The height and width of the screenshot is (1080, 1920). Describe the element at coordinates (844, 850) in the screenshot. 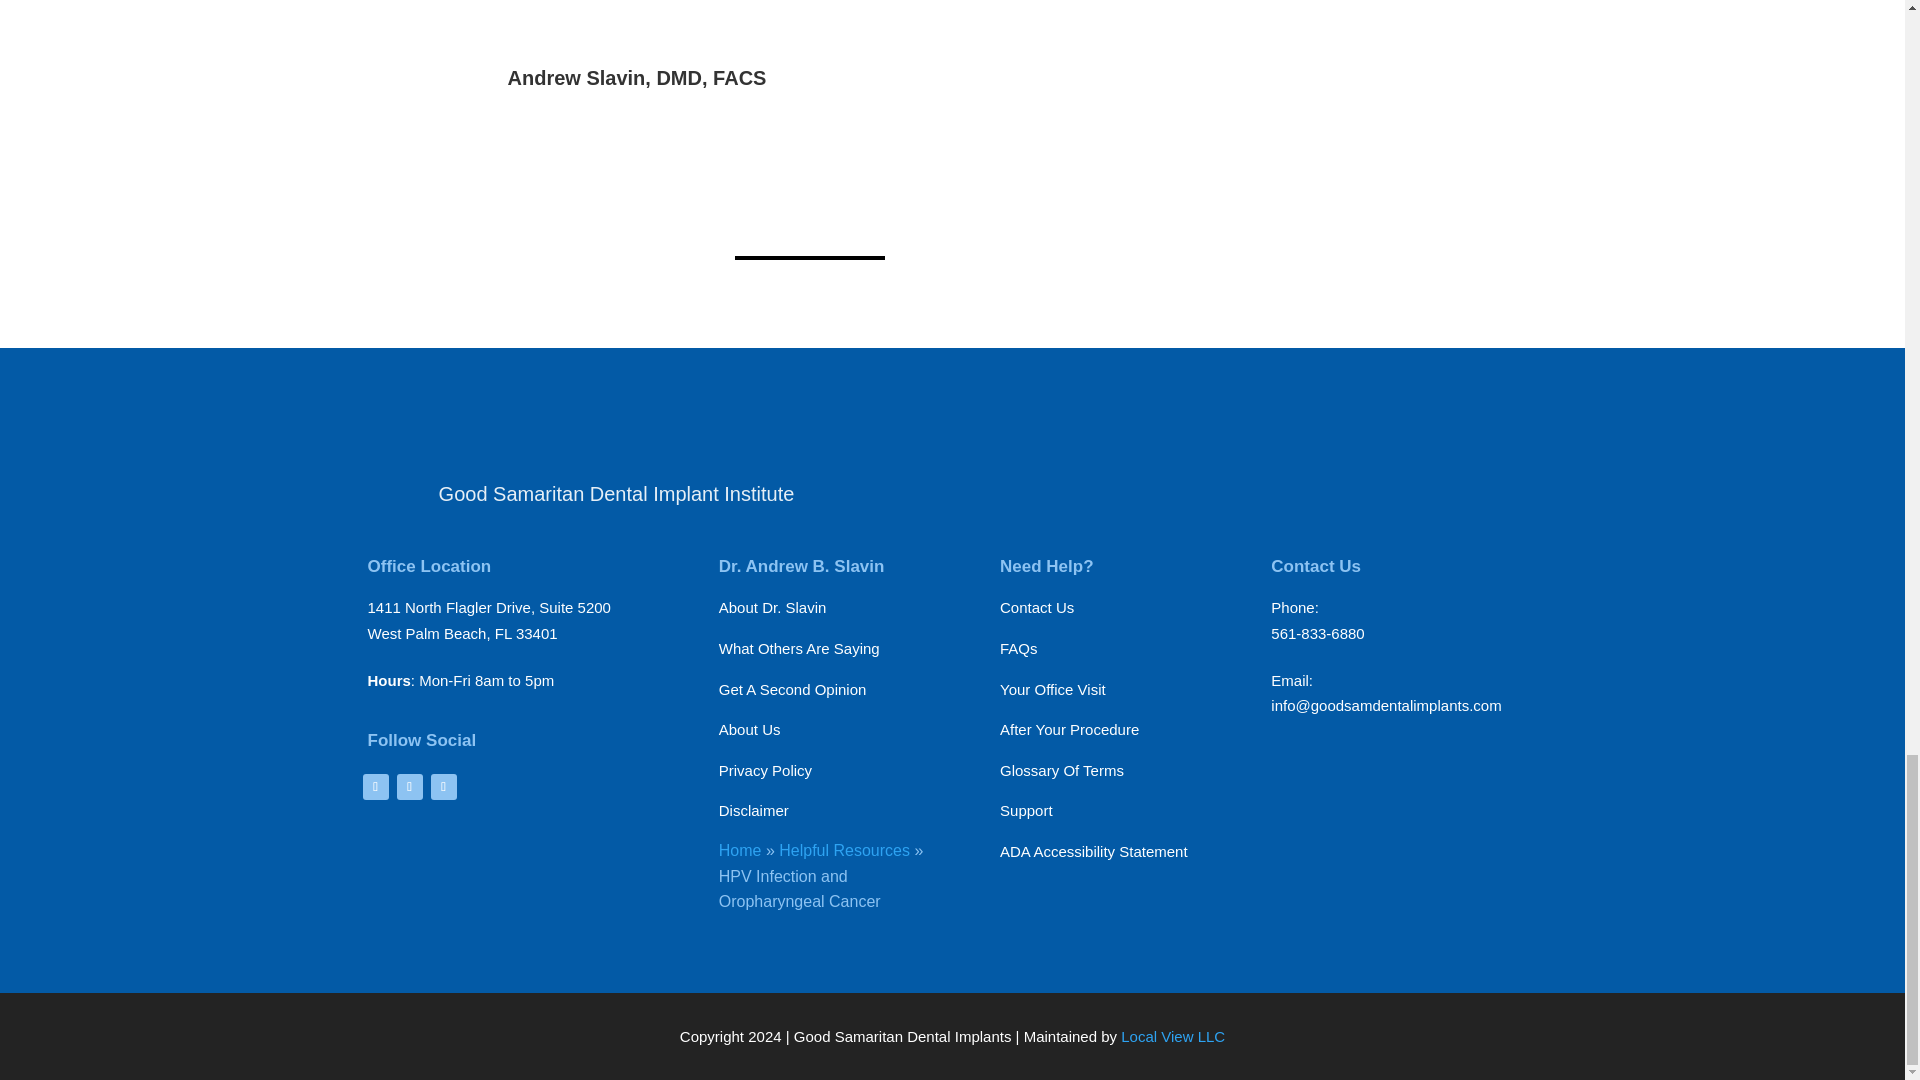

I see `Helpful Resources` at that location.